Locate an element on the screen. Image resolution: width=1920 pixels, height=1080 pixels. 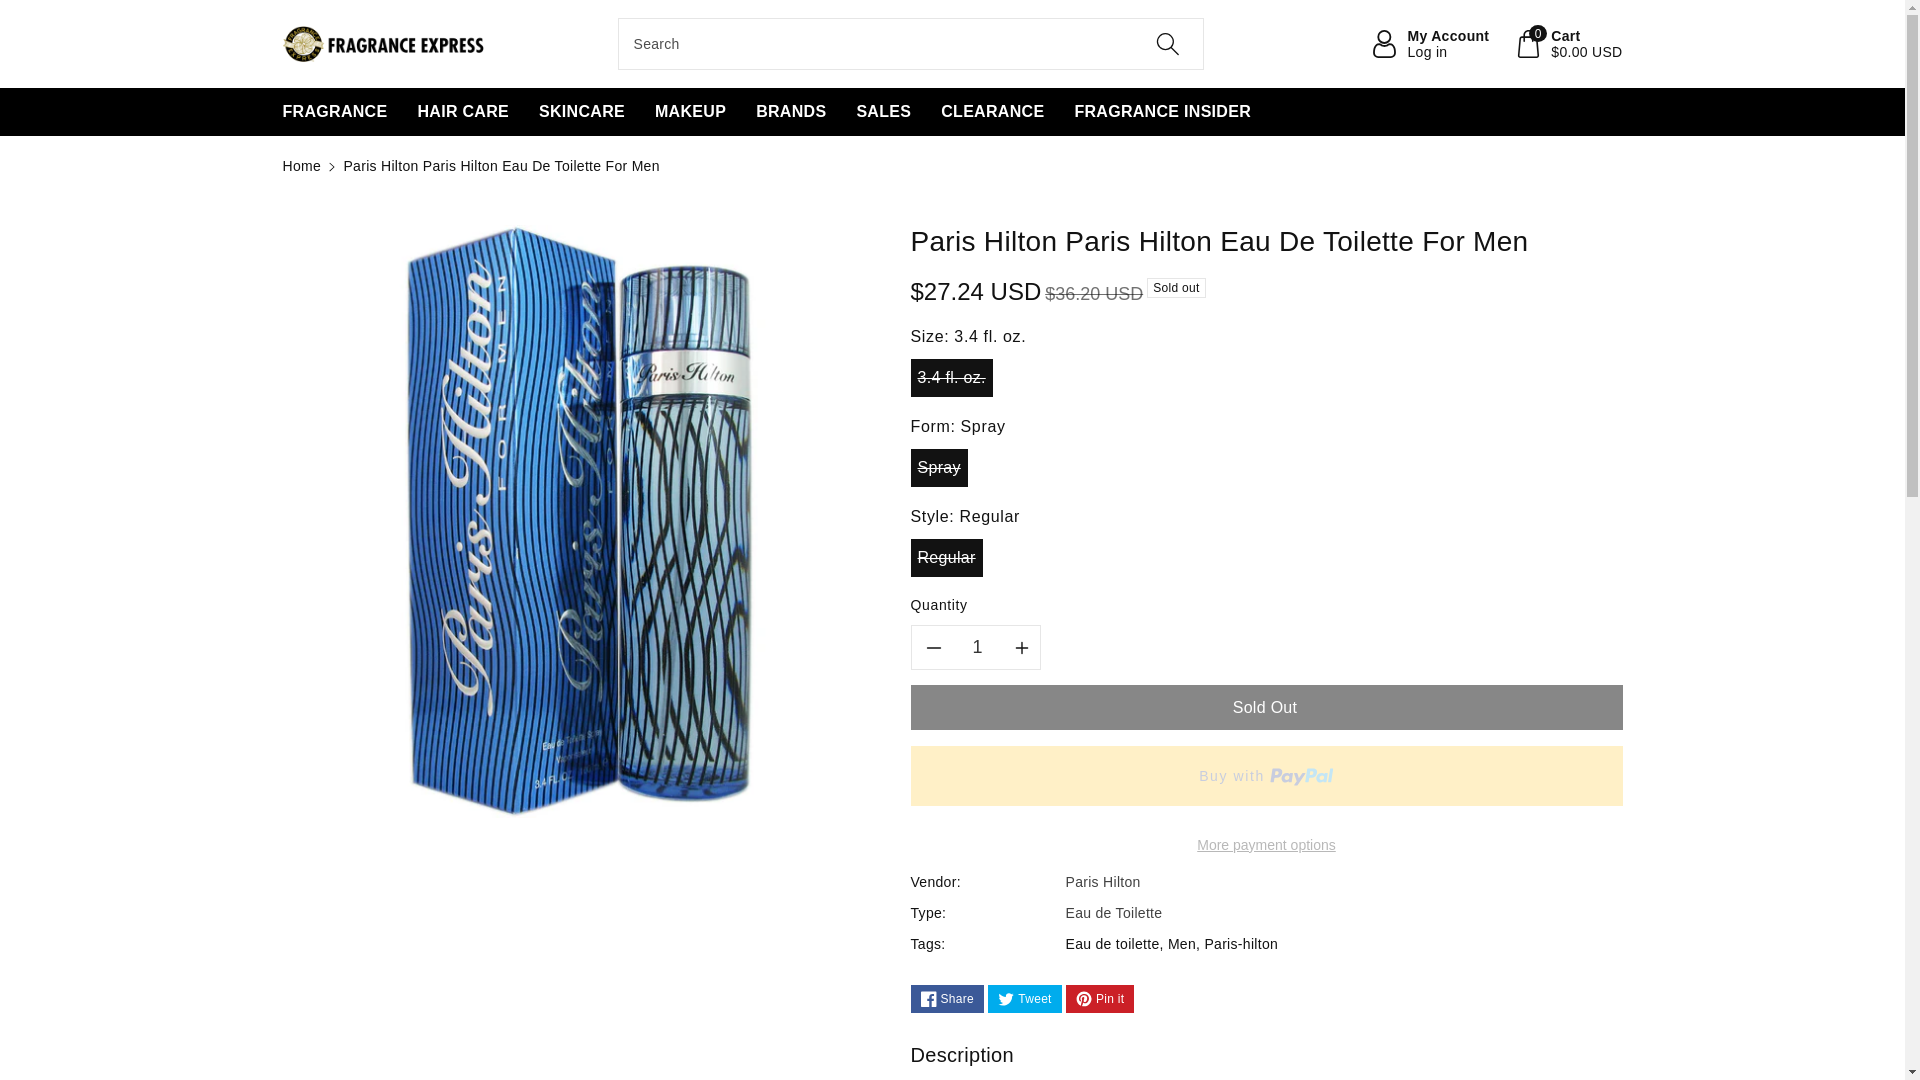
CLEARANCE is located at coordinates (992, 112).